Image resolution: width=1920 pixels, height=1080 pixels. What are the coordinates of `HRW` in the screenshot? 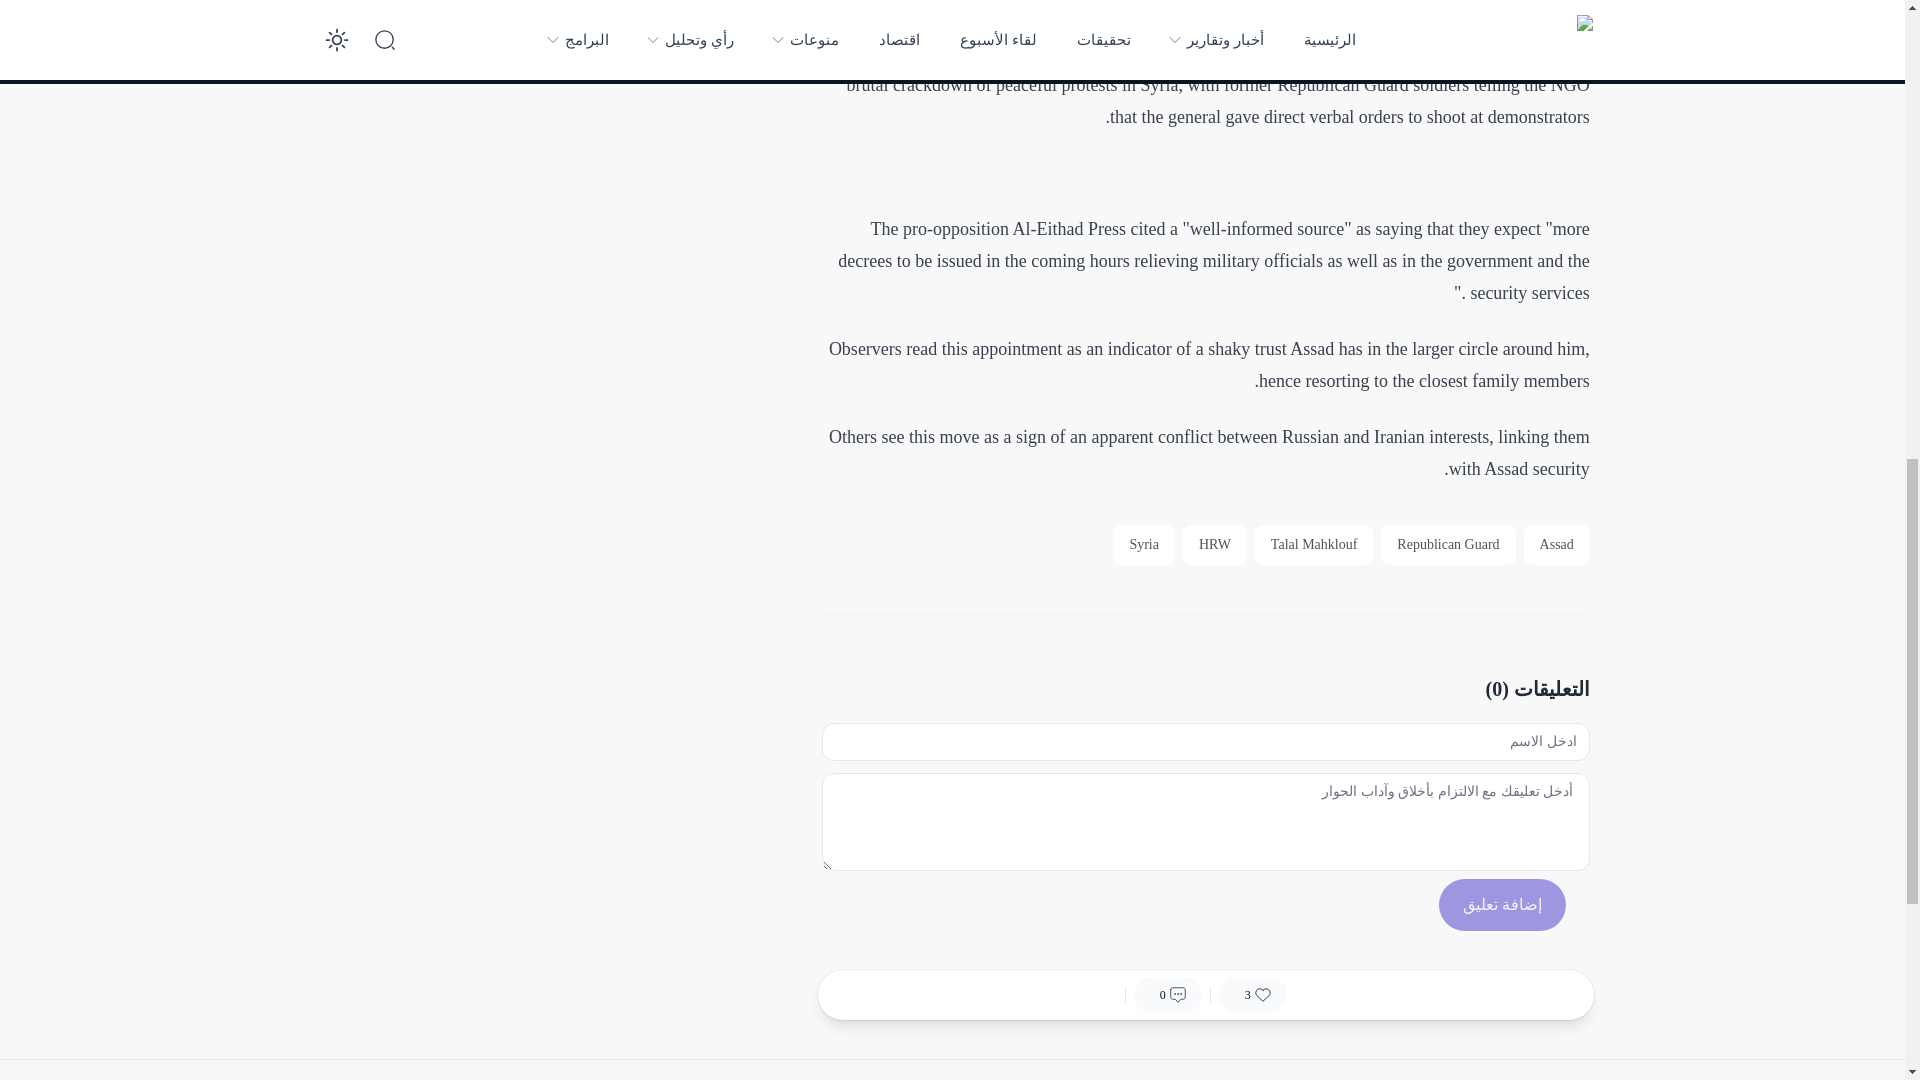 It's located at (1214, 544).